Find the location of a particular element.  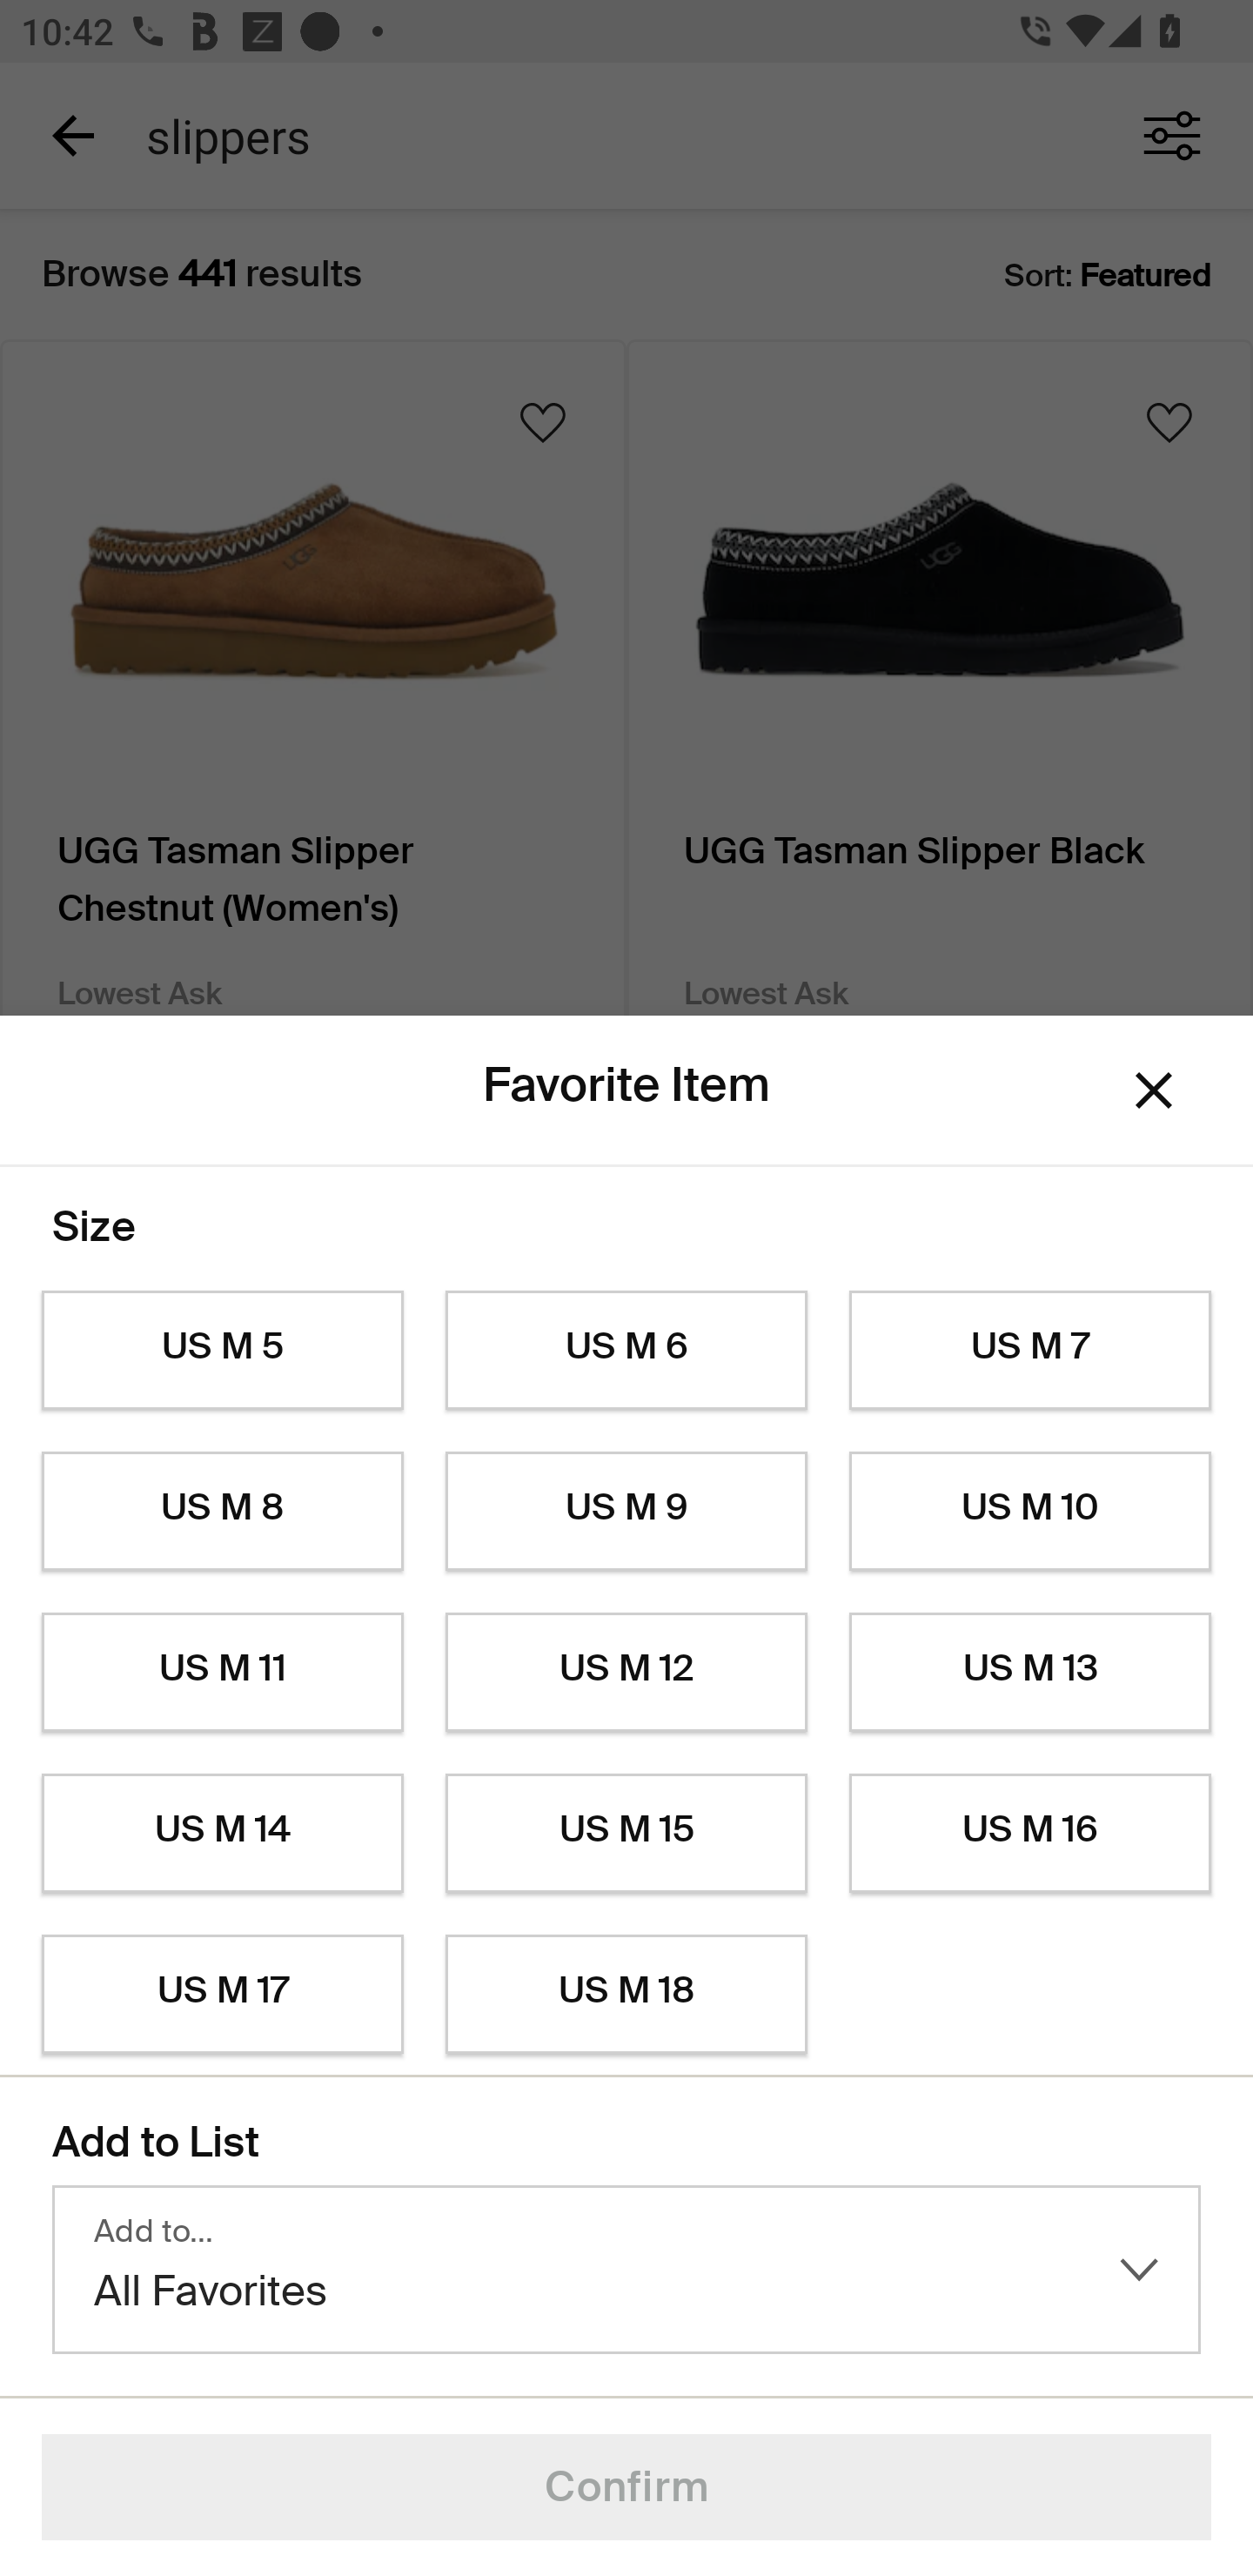

US M 13 is located at coordinates (1030, 1673).